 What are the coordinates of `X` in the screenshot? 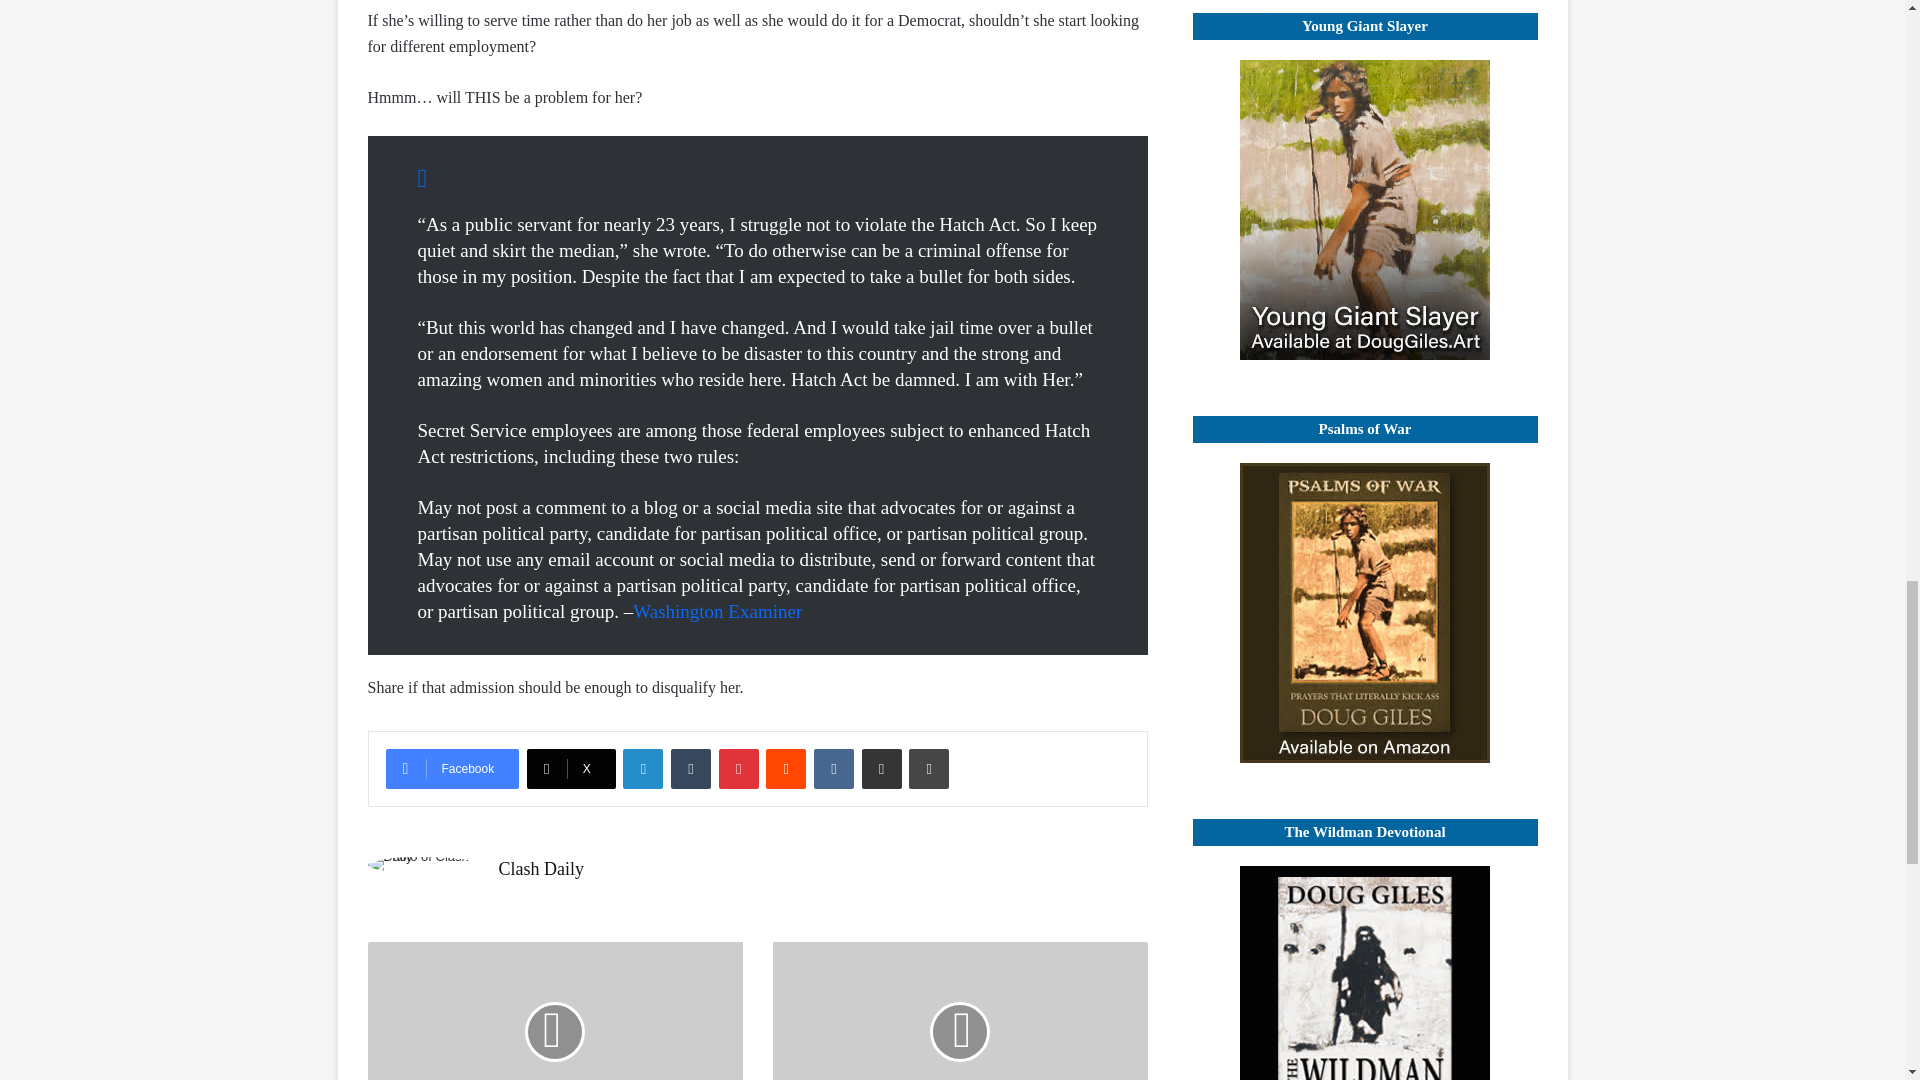 It's located at (571, 769).